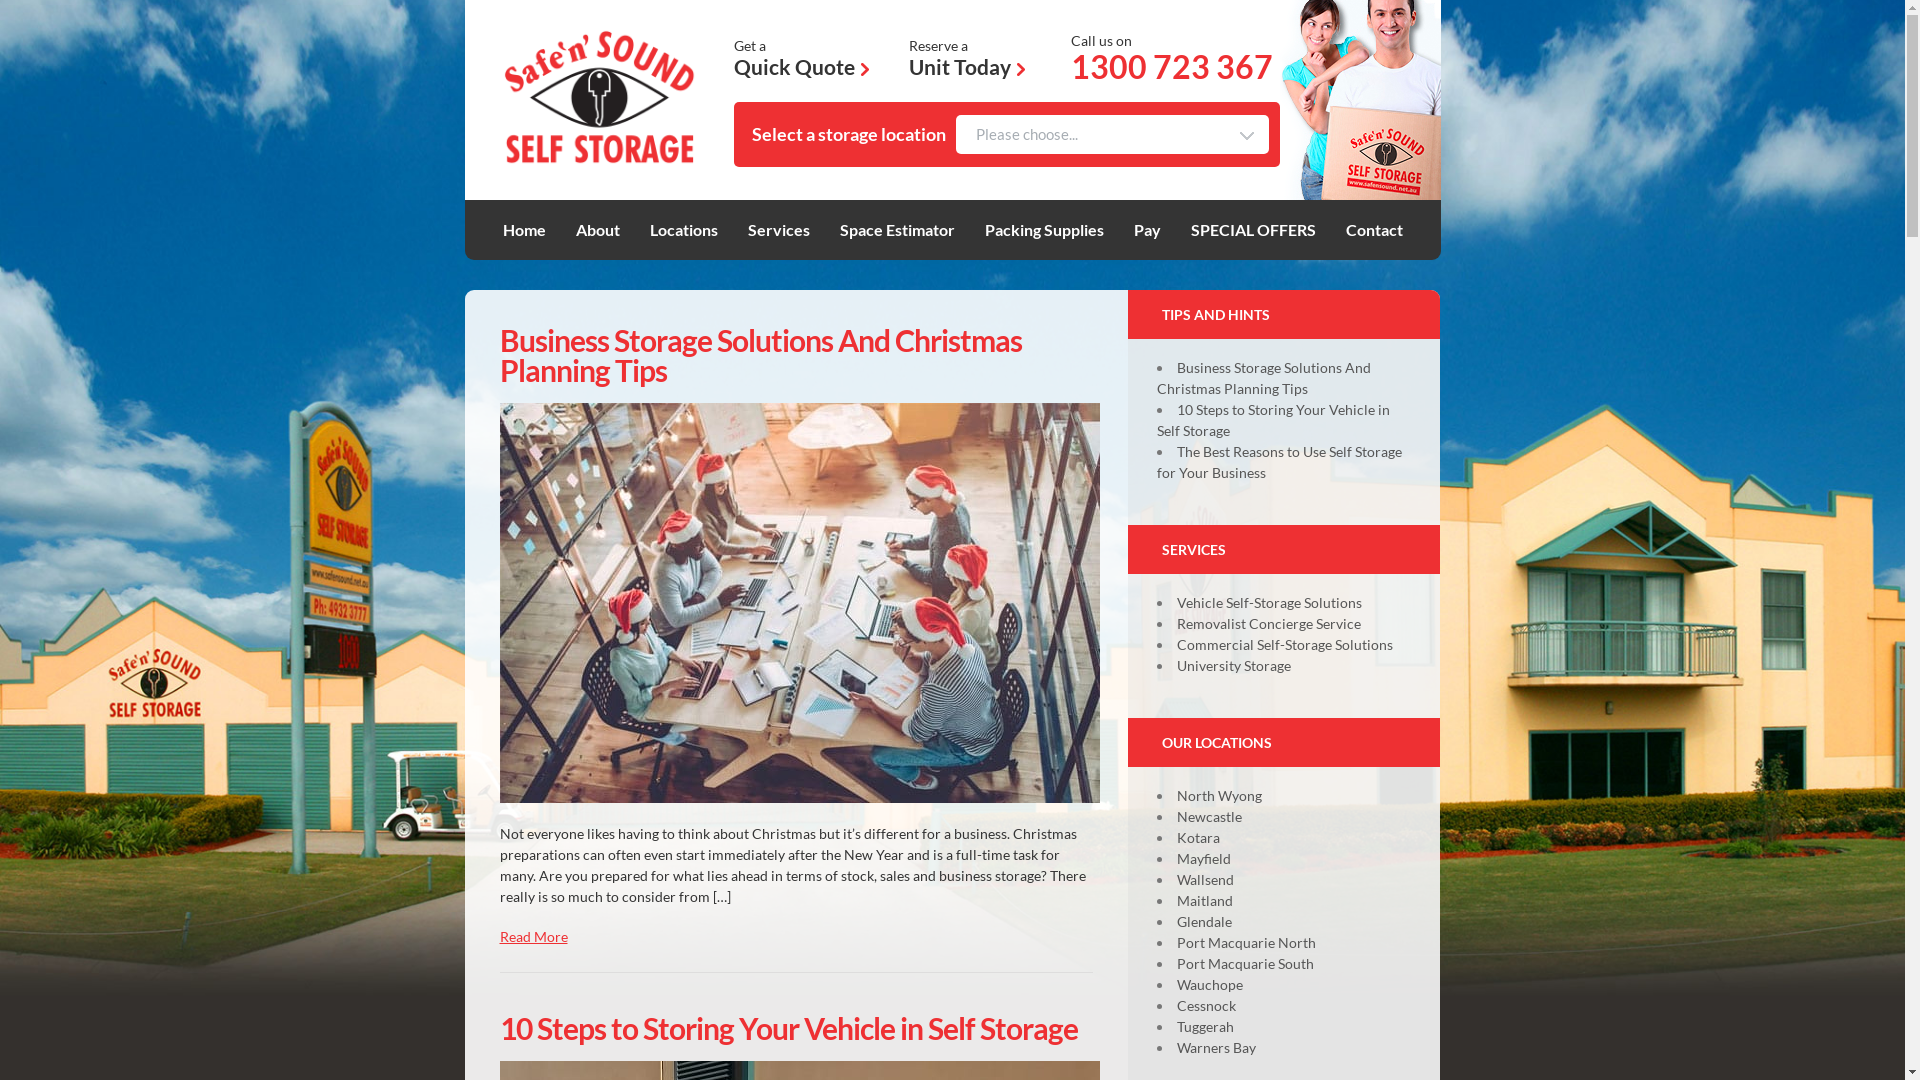  What do you see at coordinates (1234, 666) in the screenshot?
I see `University Storage` at bounding box center [1234, 666].